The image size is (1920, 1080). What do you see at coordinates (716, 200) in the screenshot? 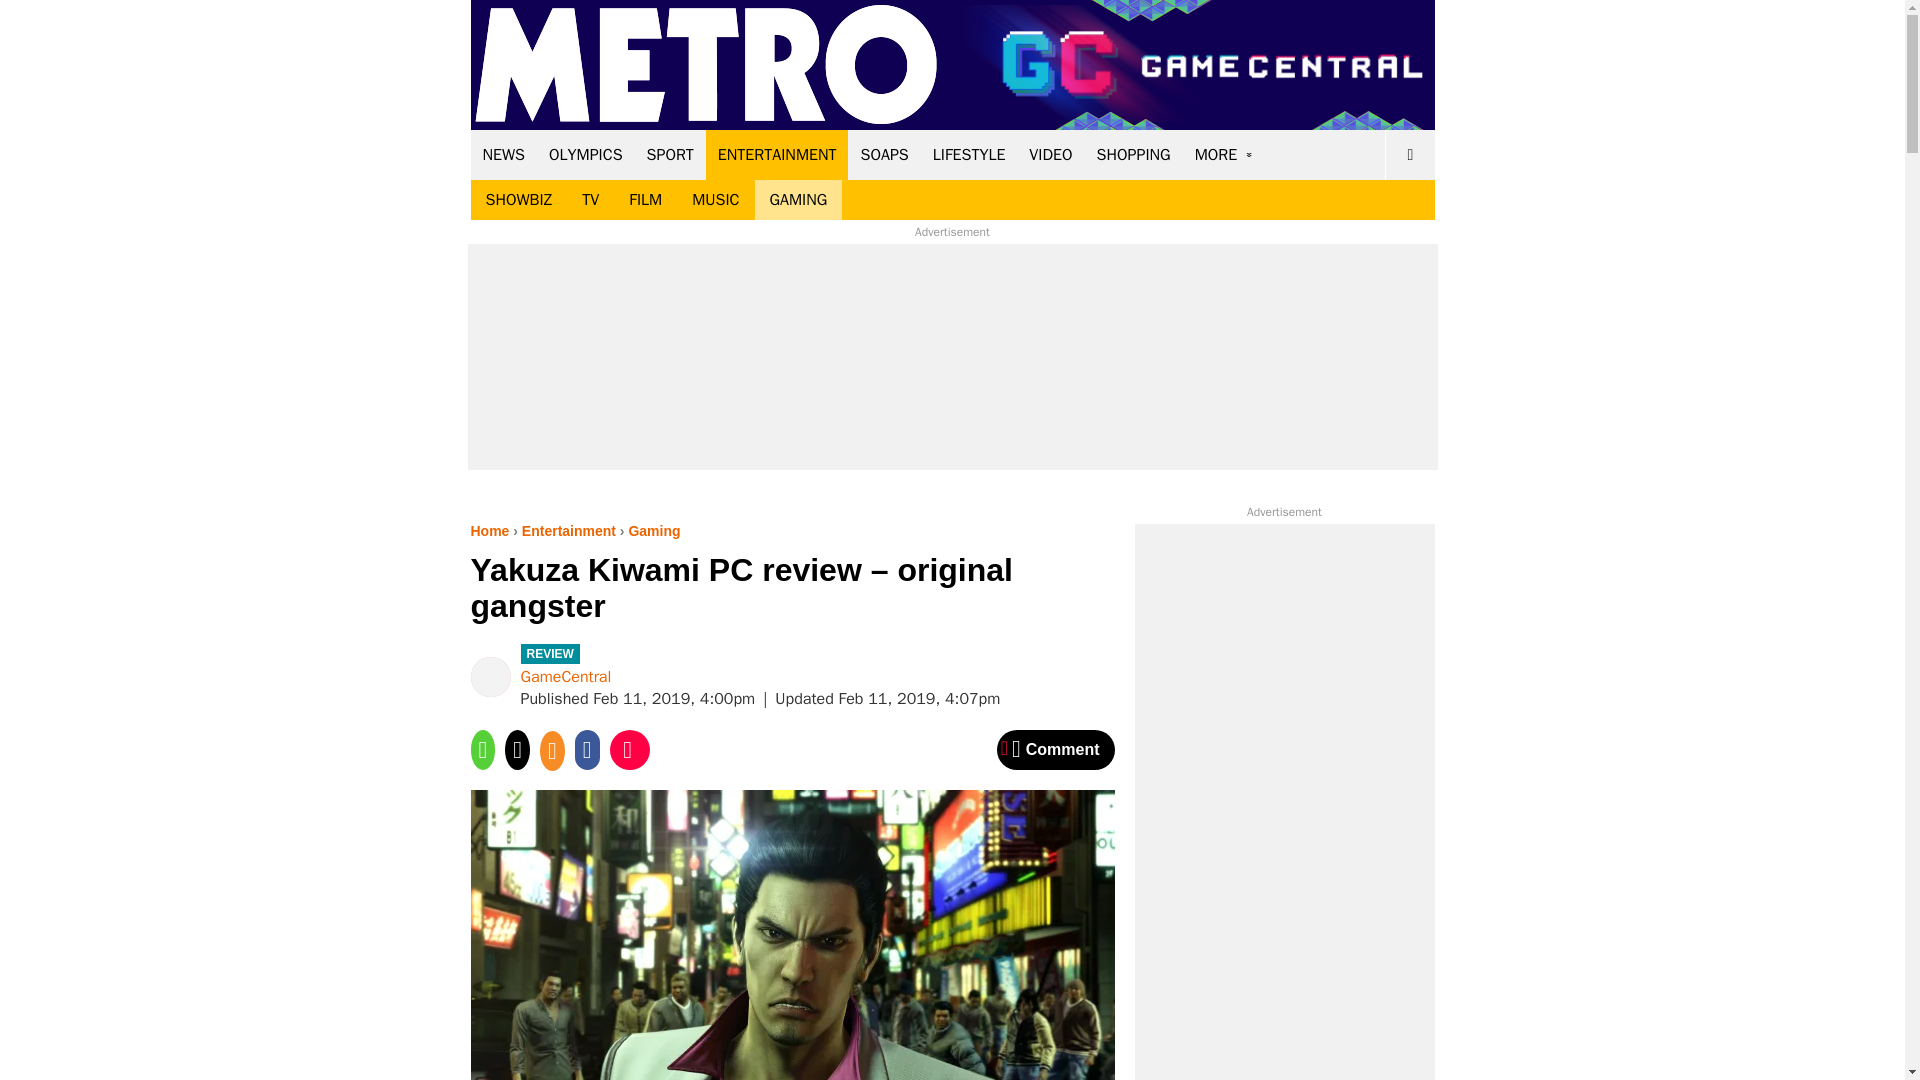
I see `MUSIC` at bounding box center [716, 200].